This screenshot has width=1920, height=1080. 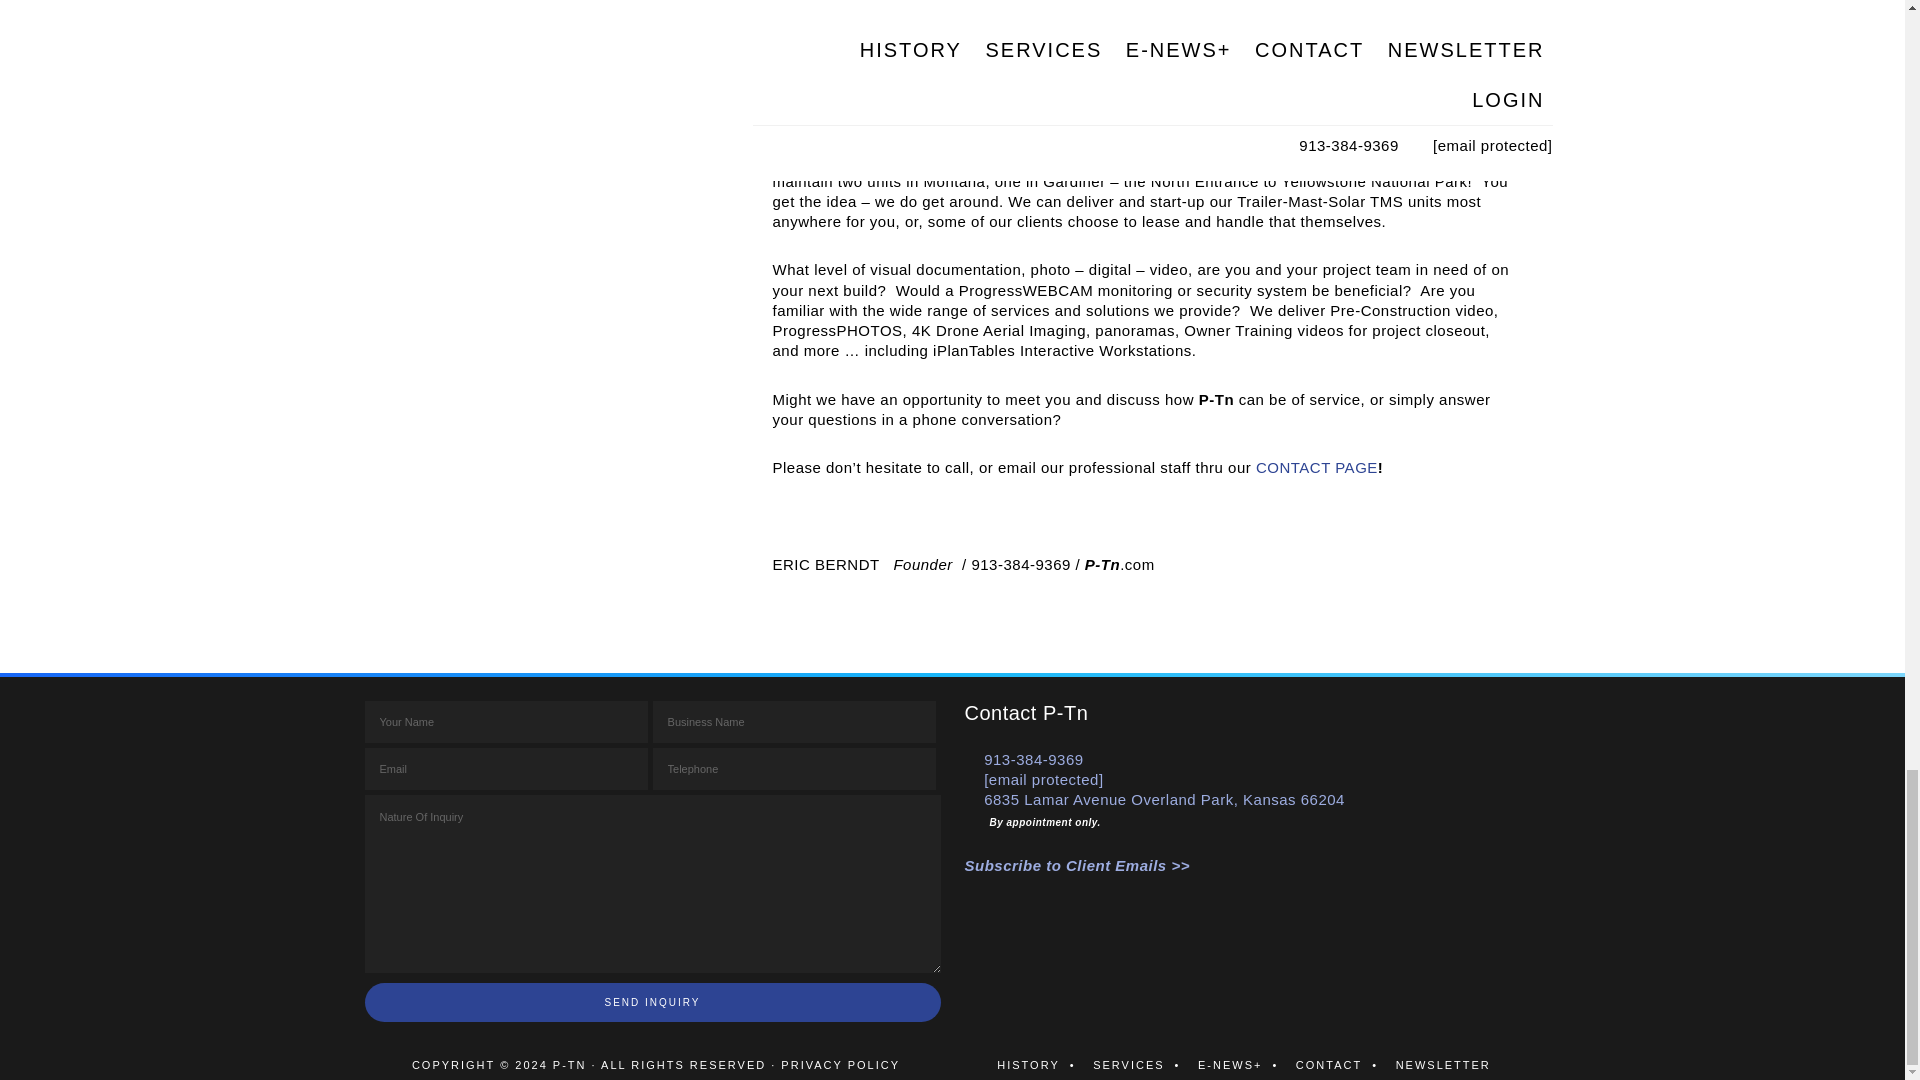 I want to click on PRIVACY POLICY, so click(x=840, y=1065).